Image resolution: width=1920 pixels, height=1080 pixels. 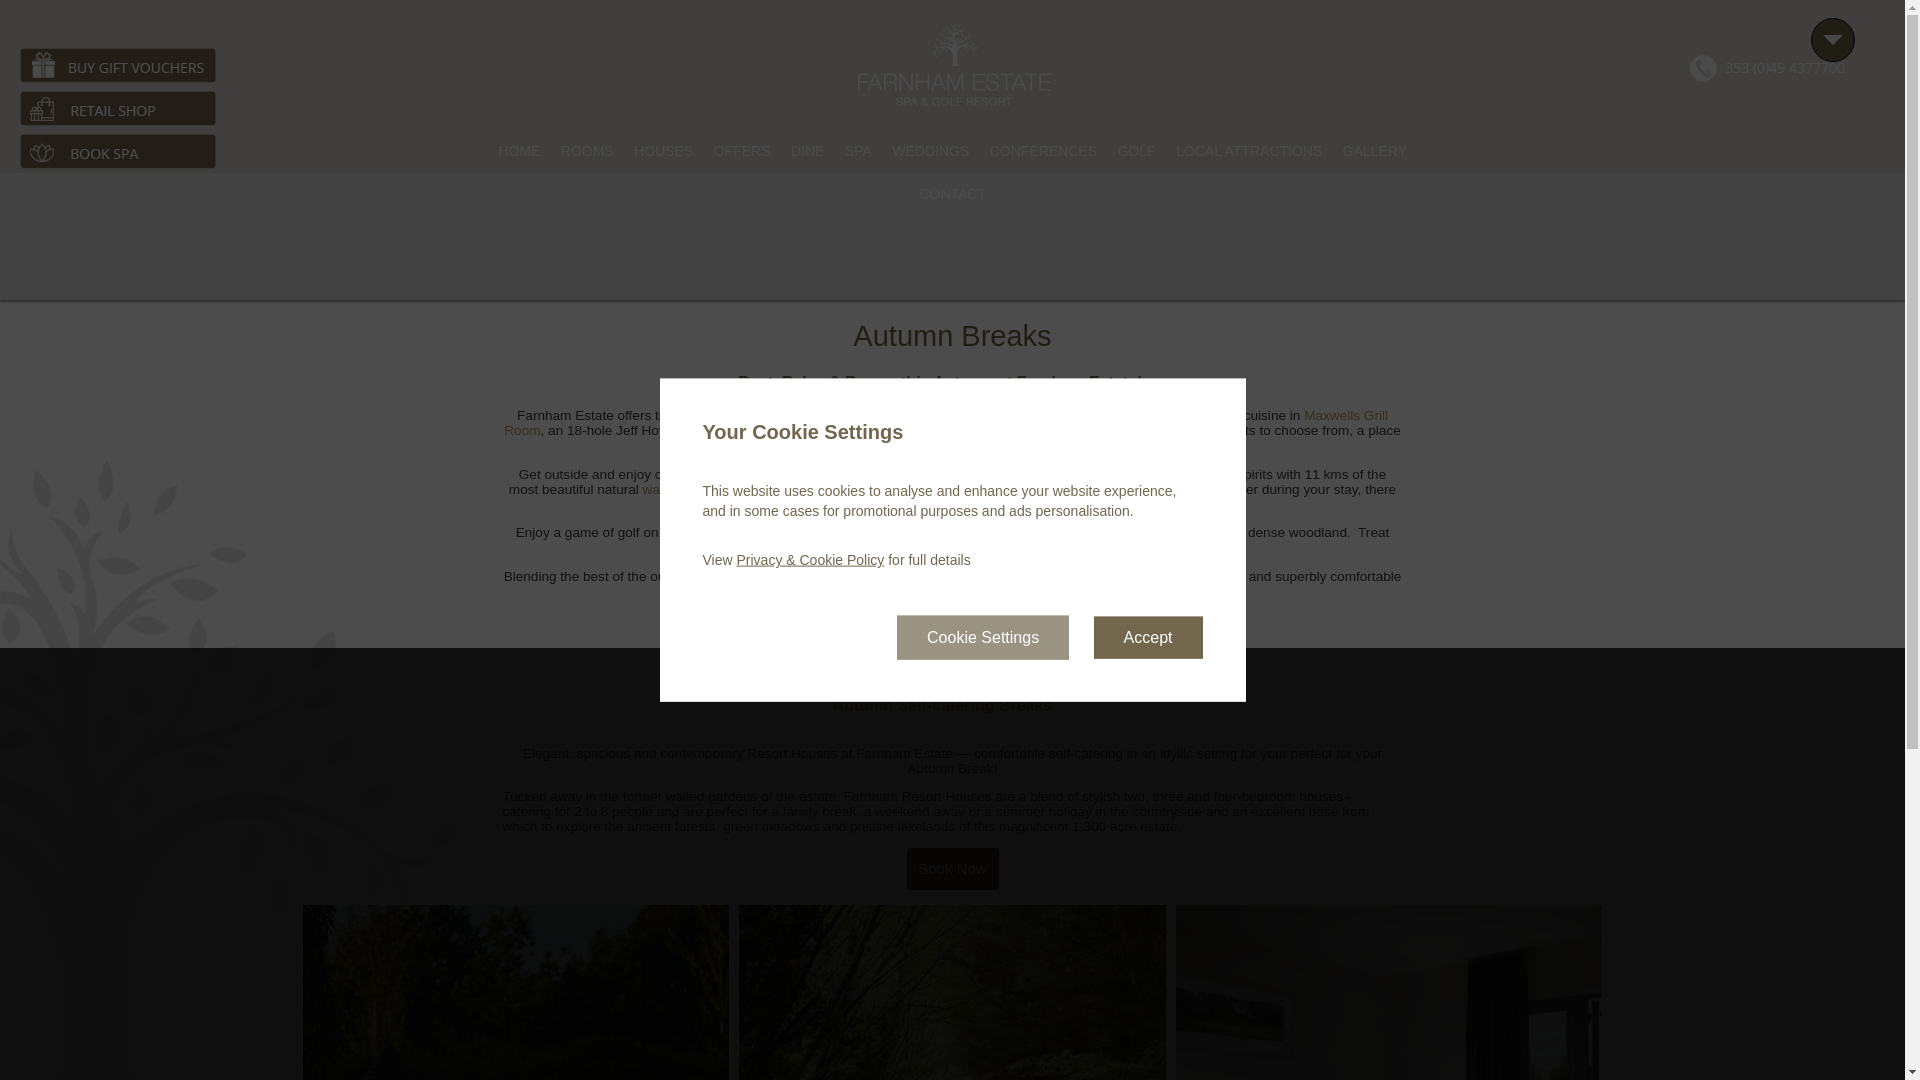 I want to click on Accept, so click(x=1148, y=636).